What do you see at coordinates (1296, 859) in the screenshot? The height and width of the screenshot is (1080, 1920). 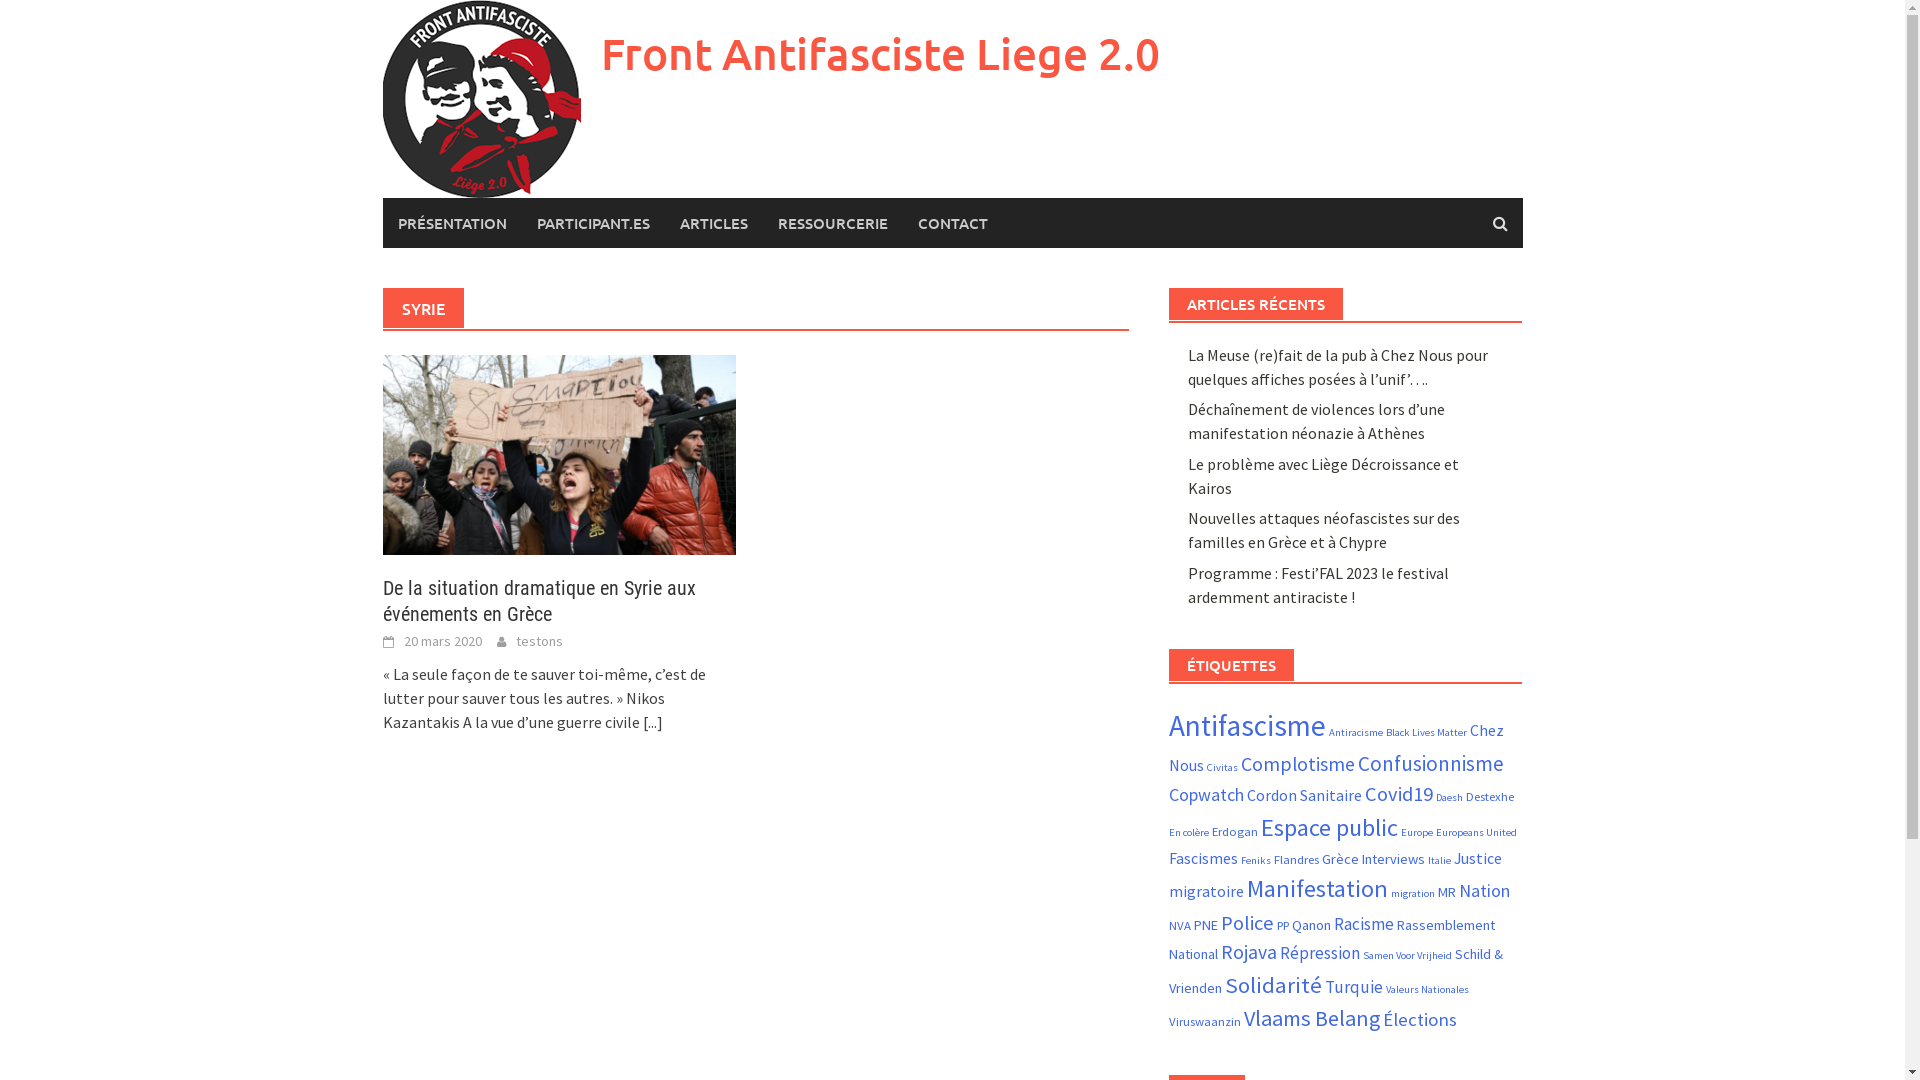 I see `Flandres` at bounding box center [1296, 859].